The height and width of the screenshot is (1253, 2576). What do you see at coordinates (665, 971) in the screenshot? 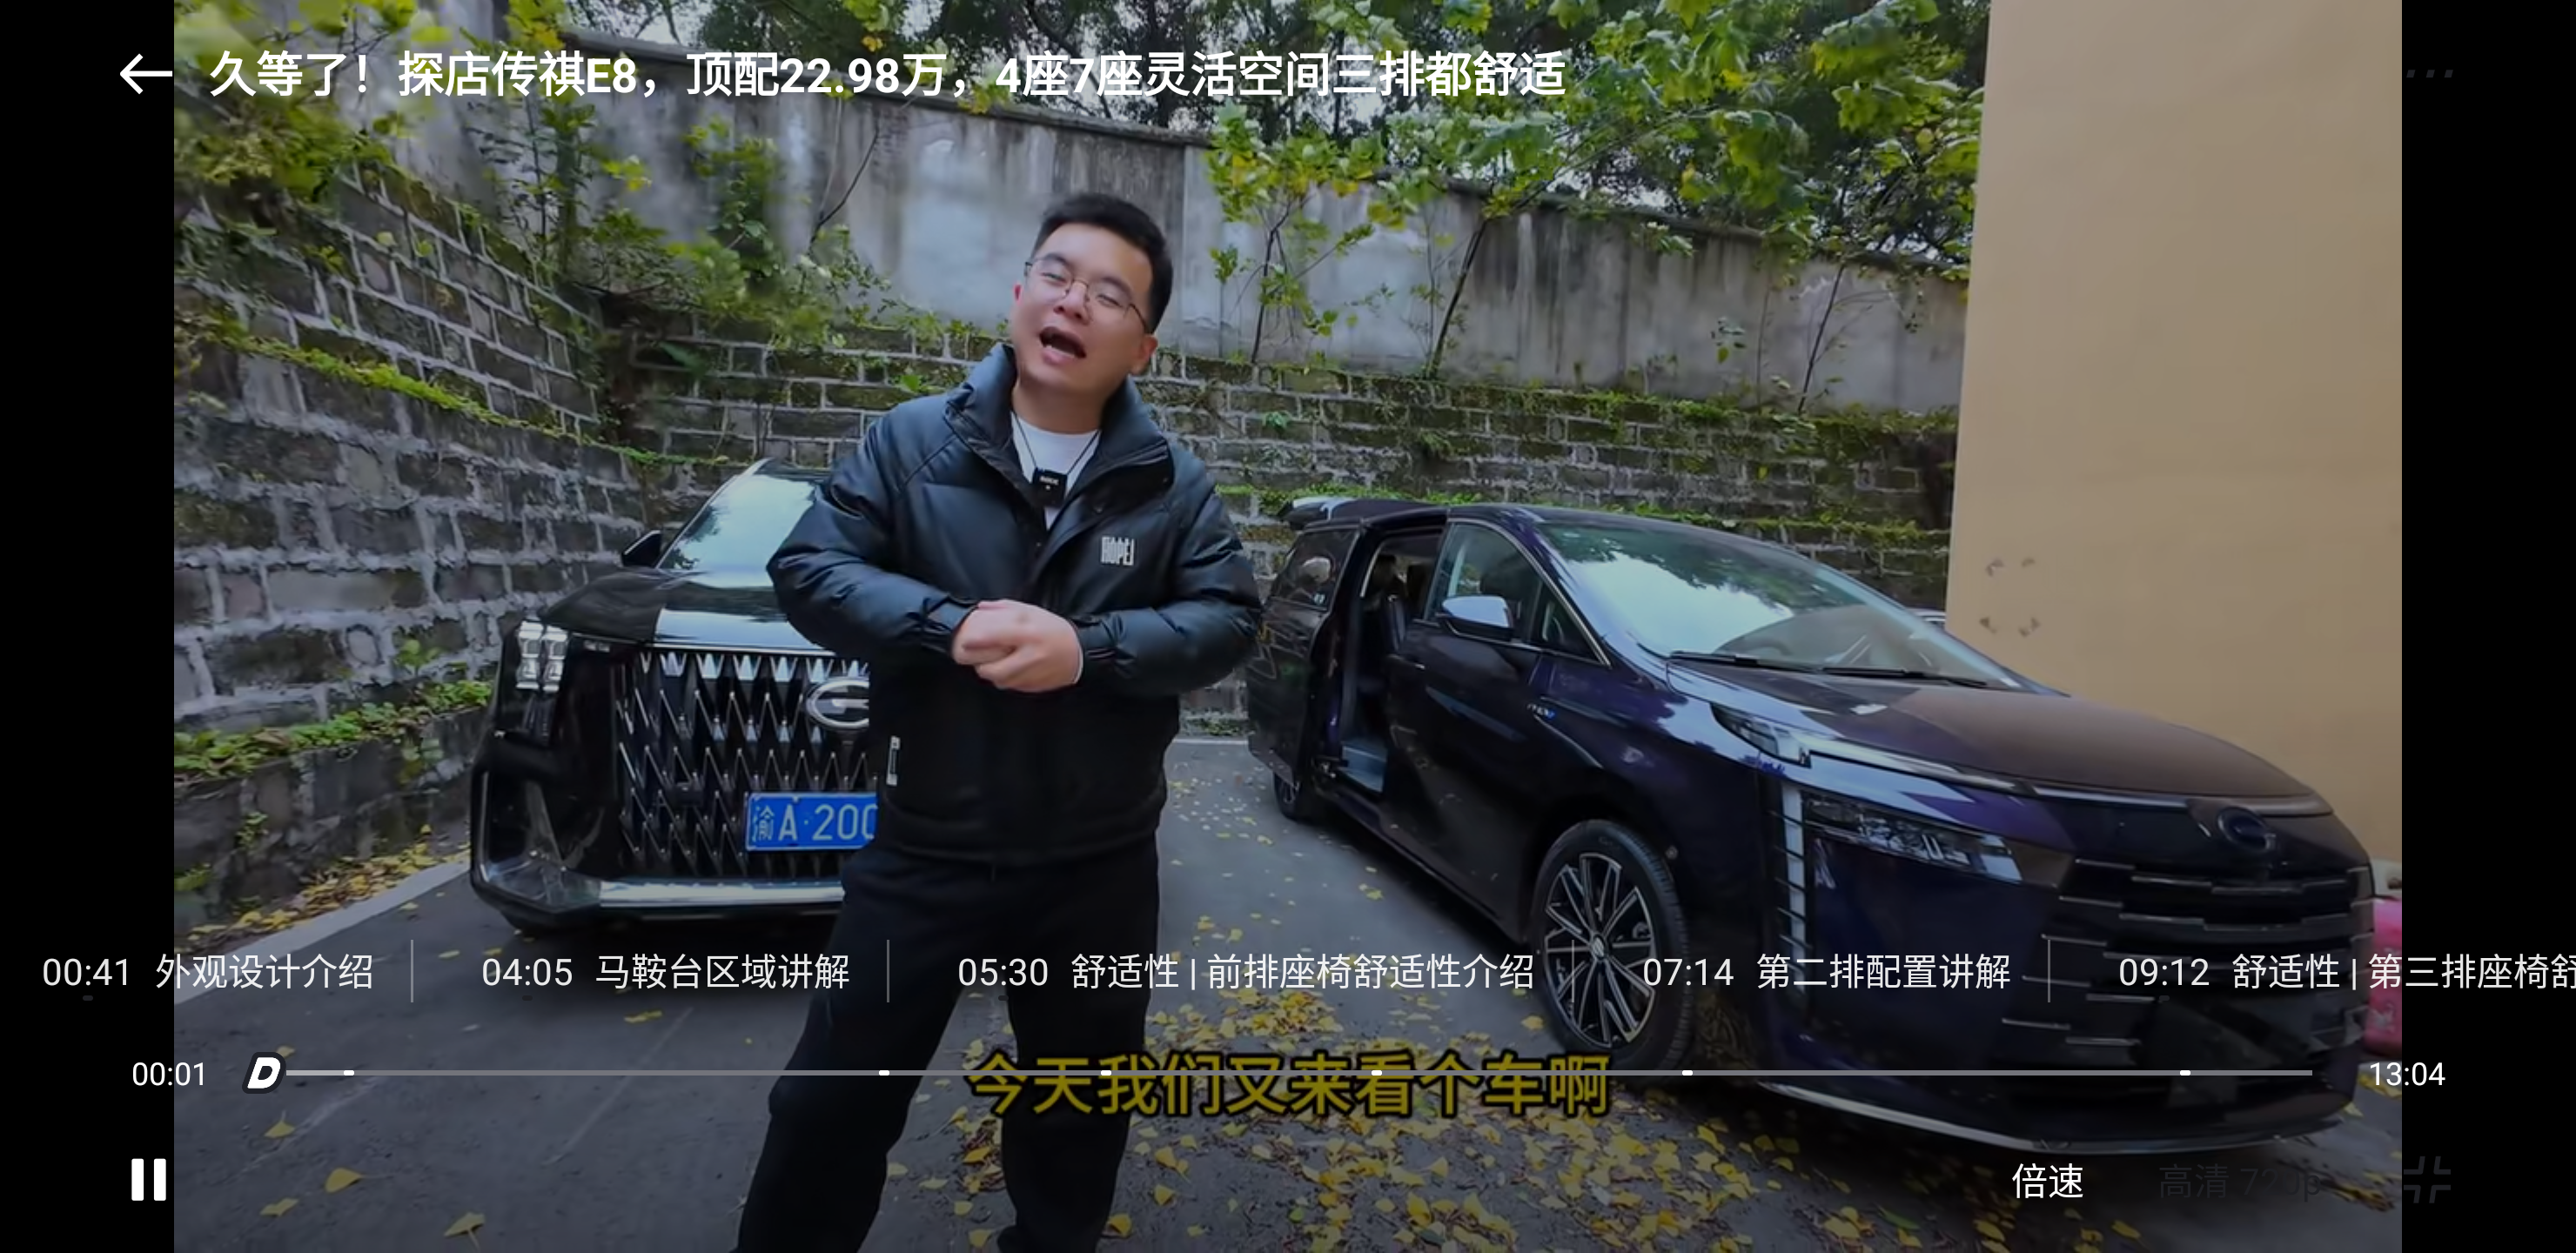
I see `04:05 马鞍台区域讲解` at bounding box center [665, 971].